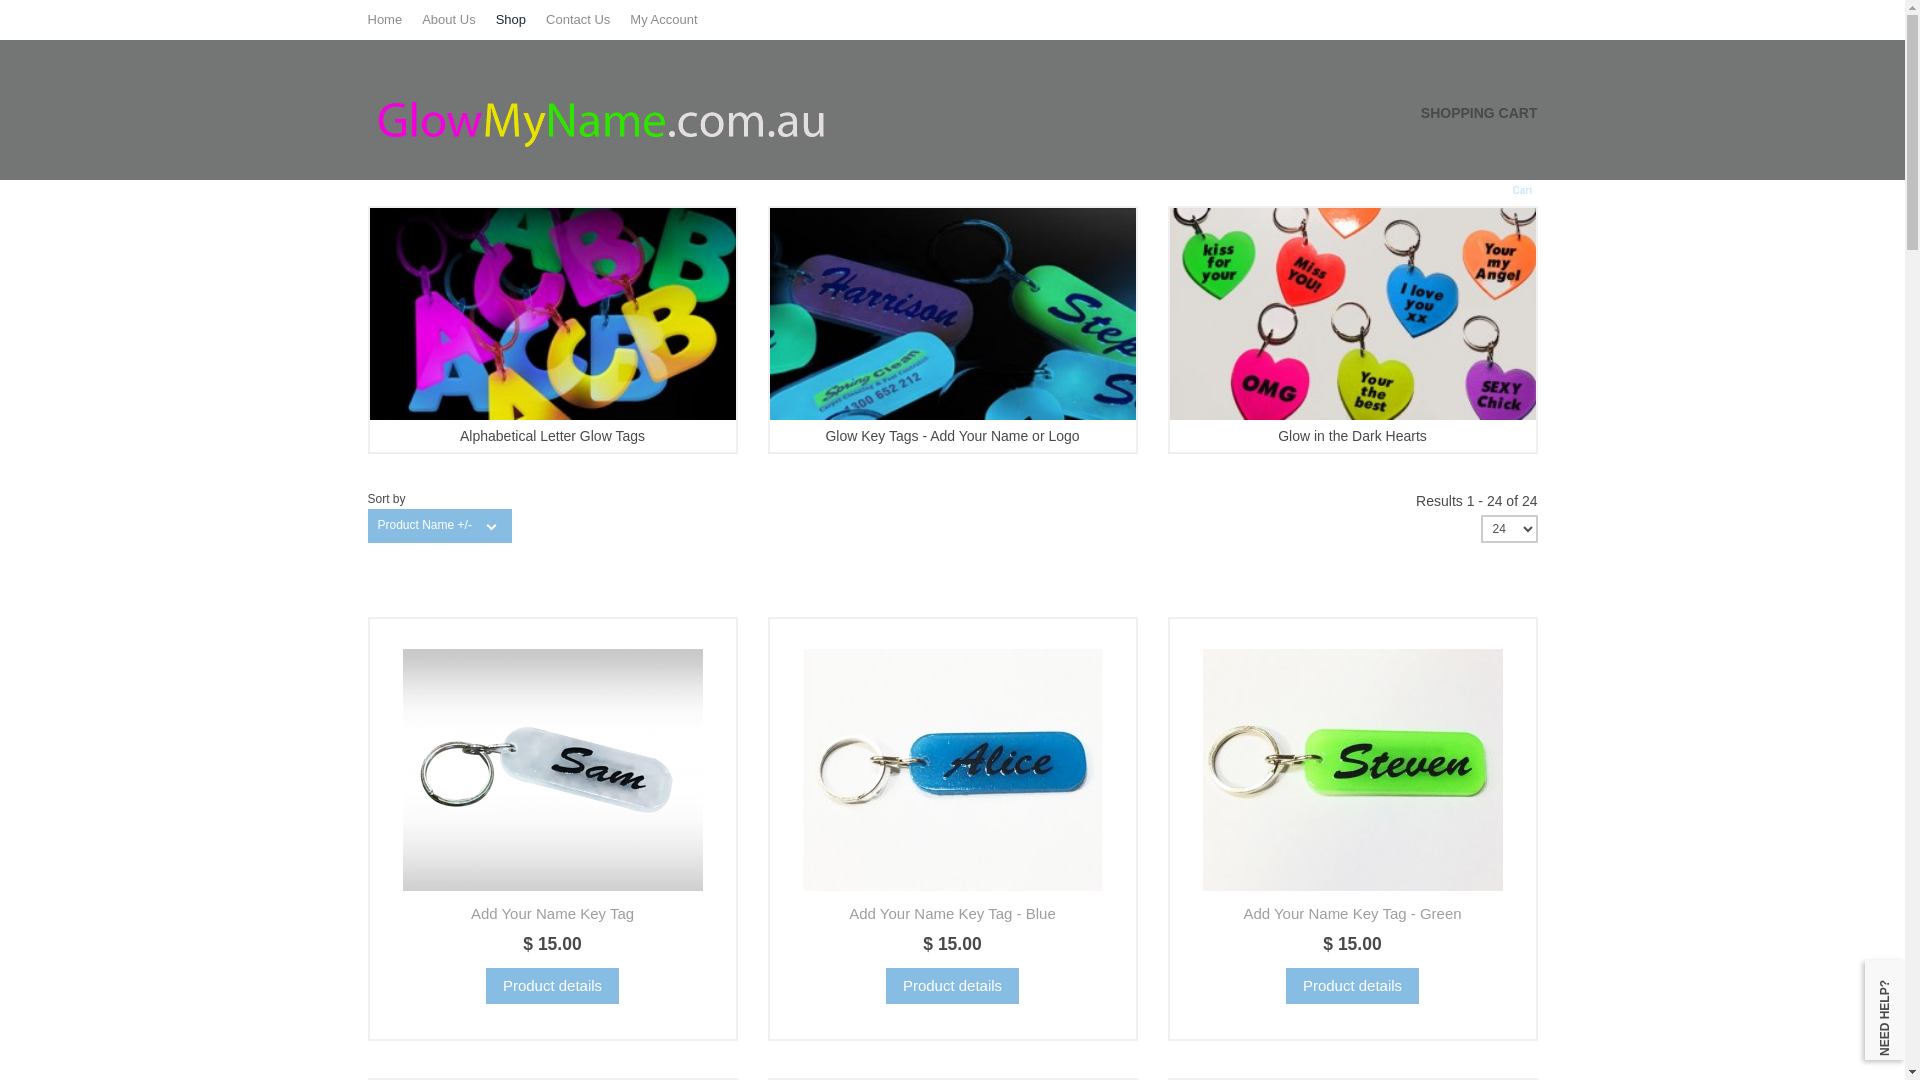 The image size is (1920, 1080). Describe the element at coordinates (425, 526) in the screenshot. I see `Product Name +/-` at that location.